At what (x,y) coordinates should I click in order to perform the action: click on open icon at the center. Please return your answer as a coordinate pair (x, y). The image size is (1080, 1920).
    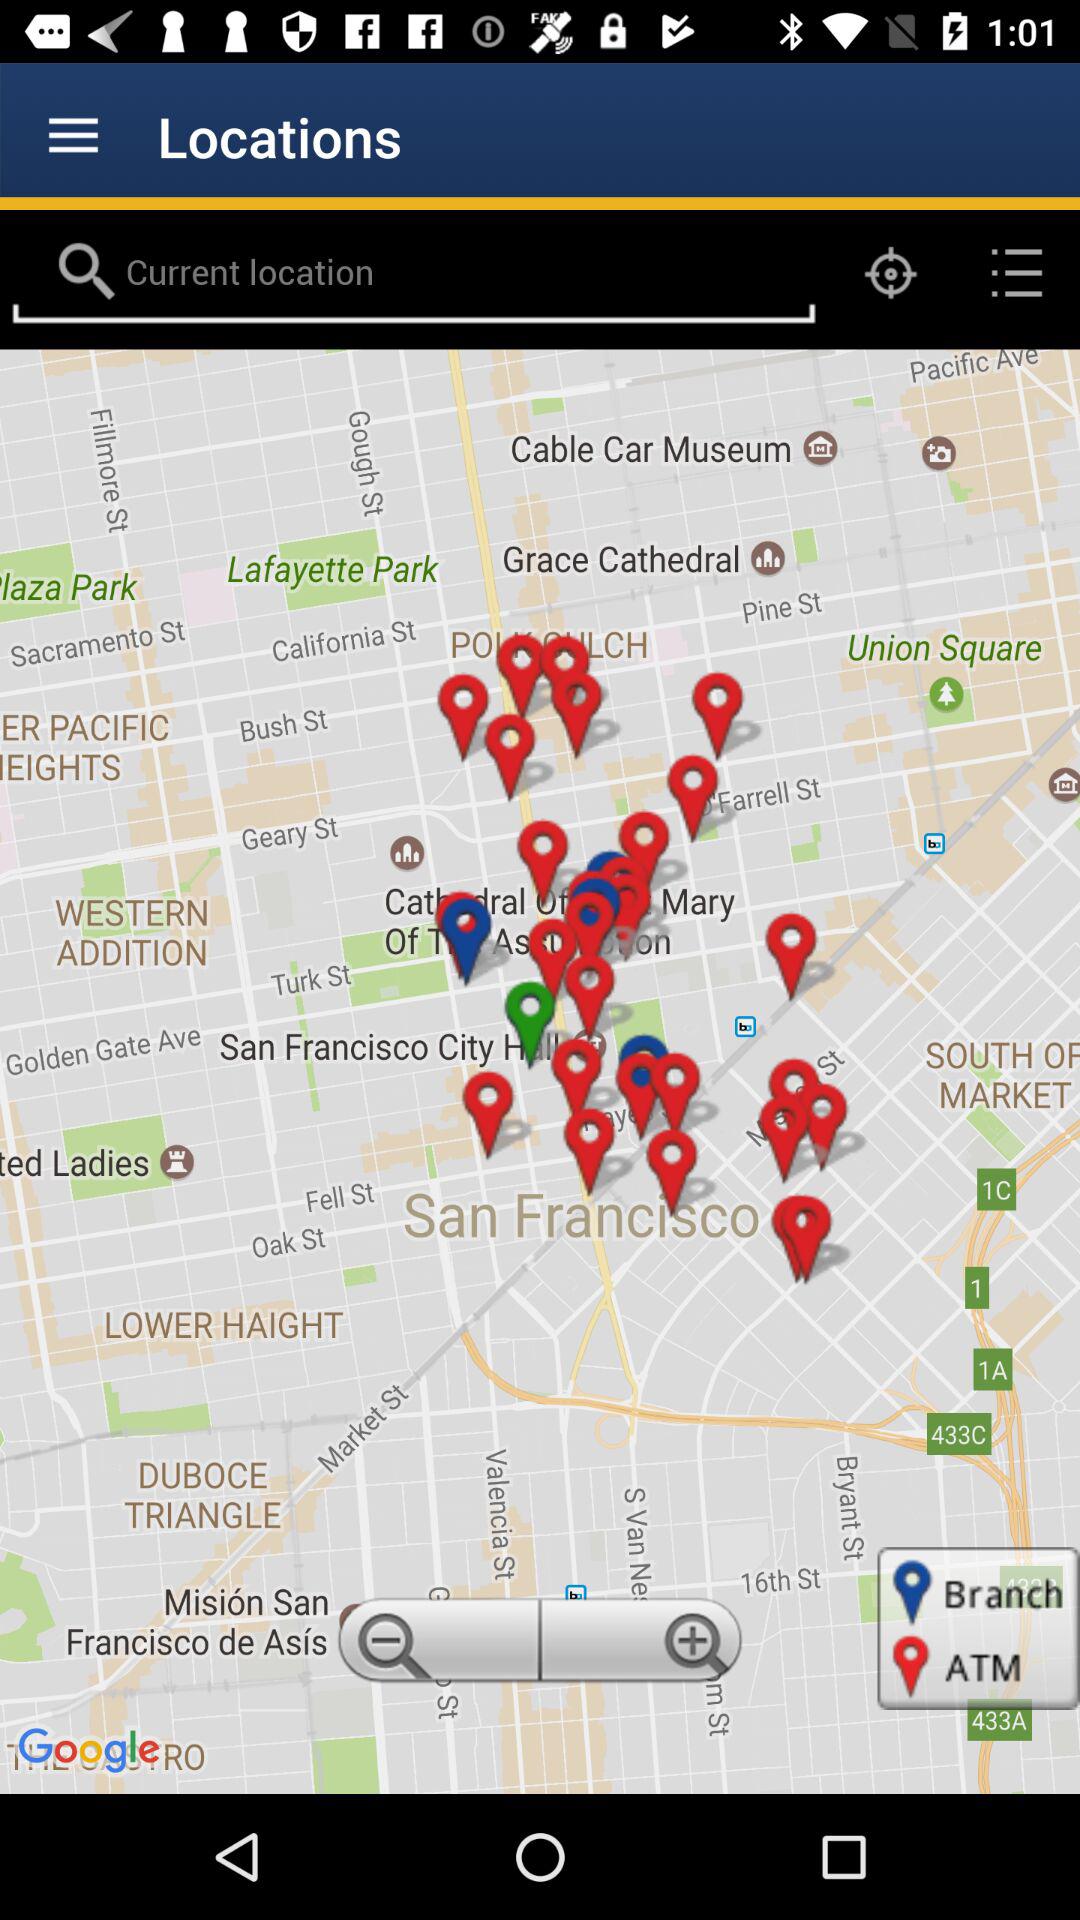
    Looking at the image, I should click on (540, 1071).